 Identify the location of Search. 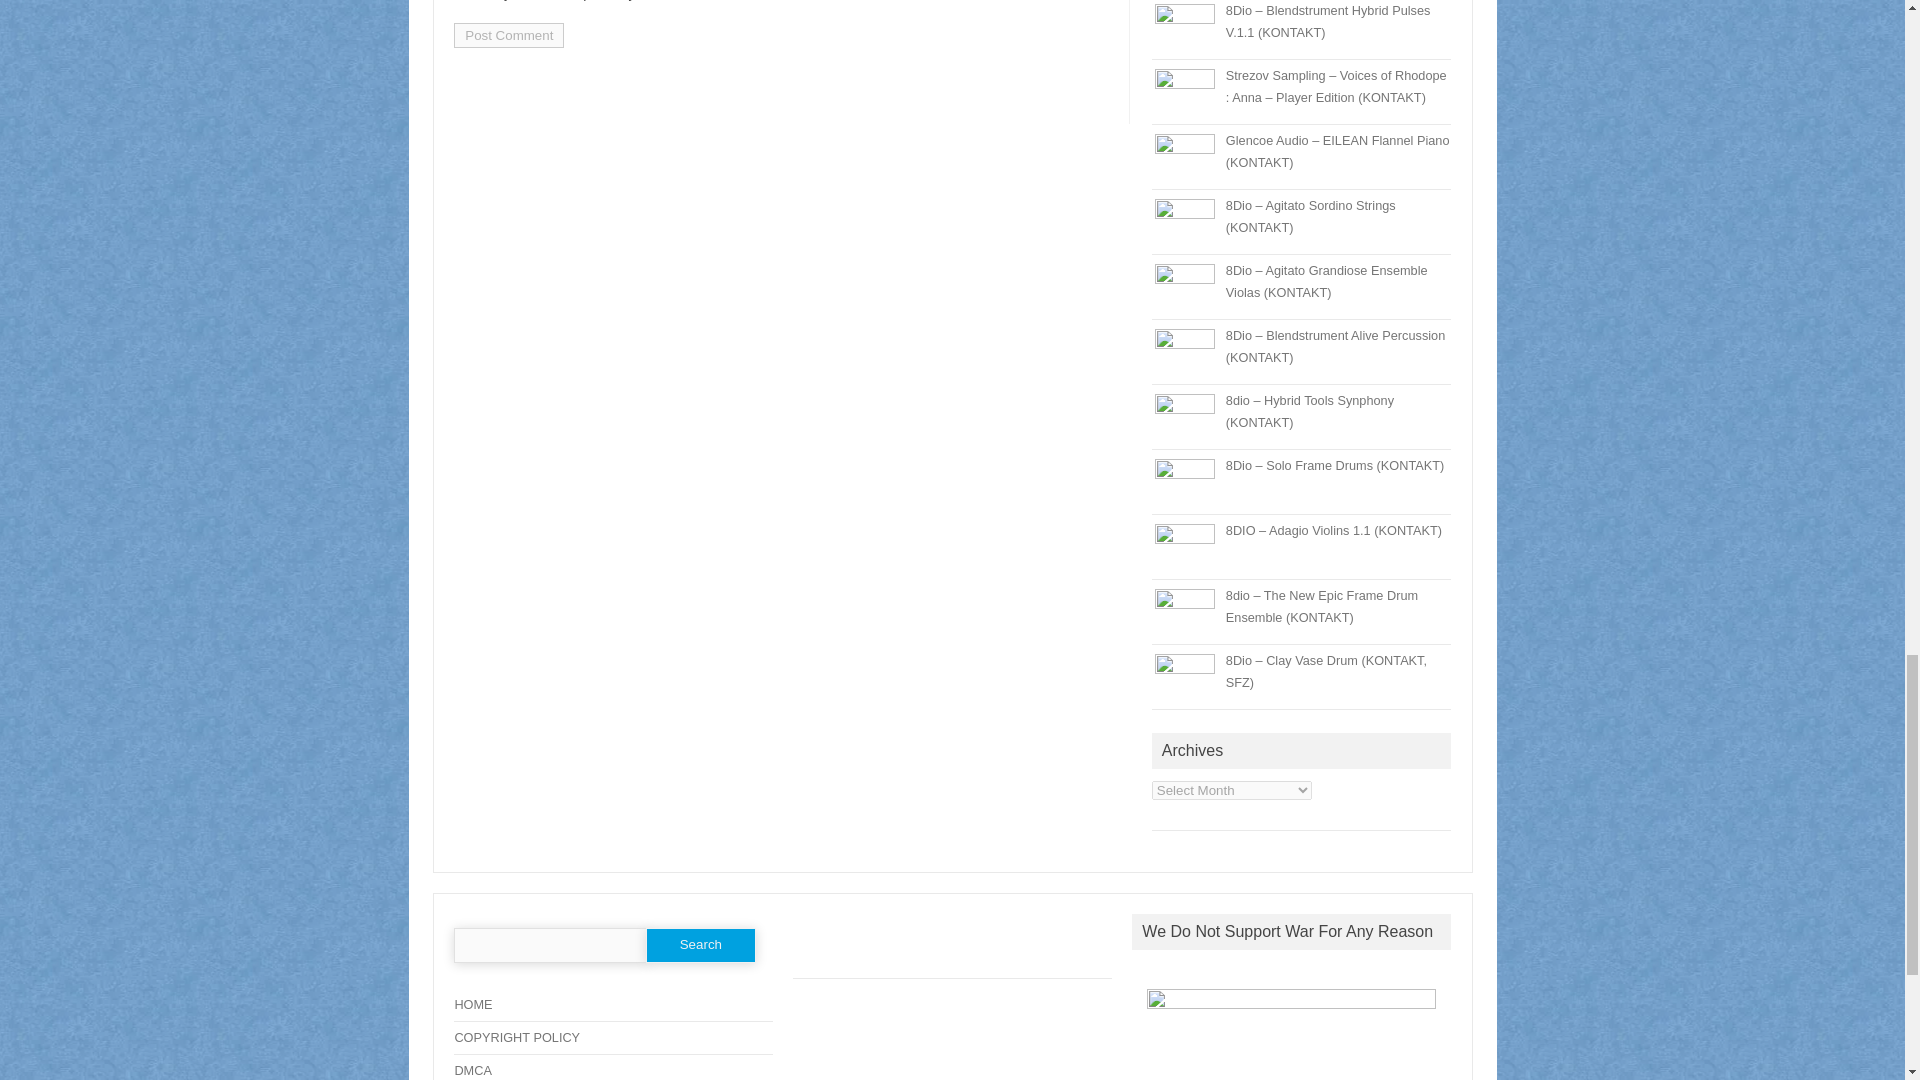
(700, 945).